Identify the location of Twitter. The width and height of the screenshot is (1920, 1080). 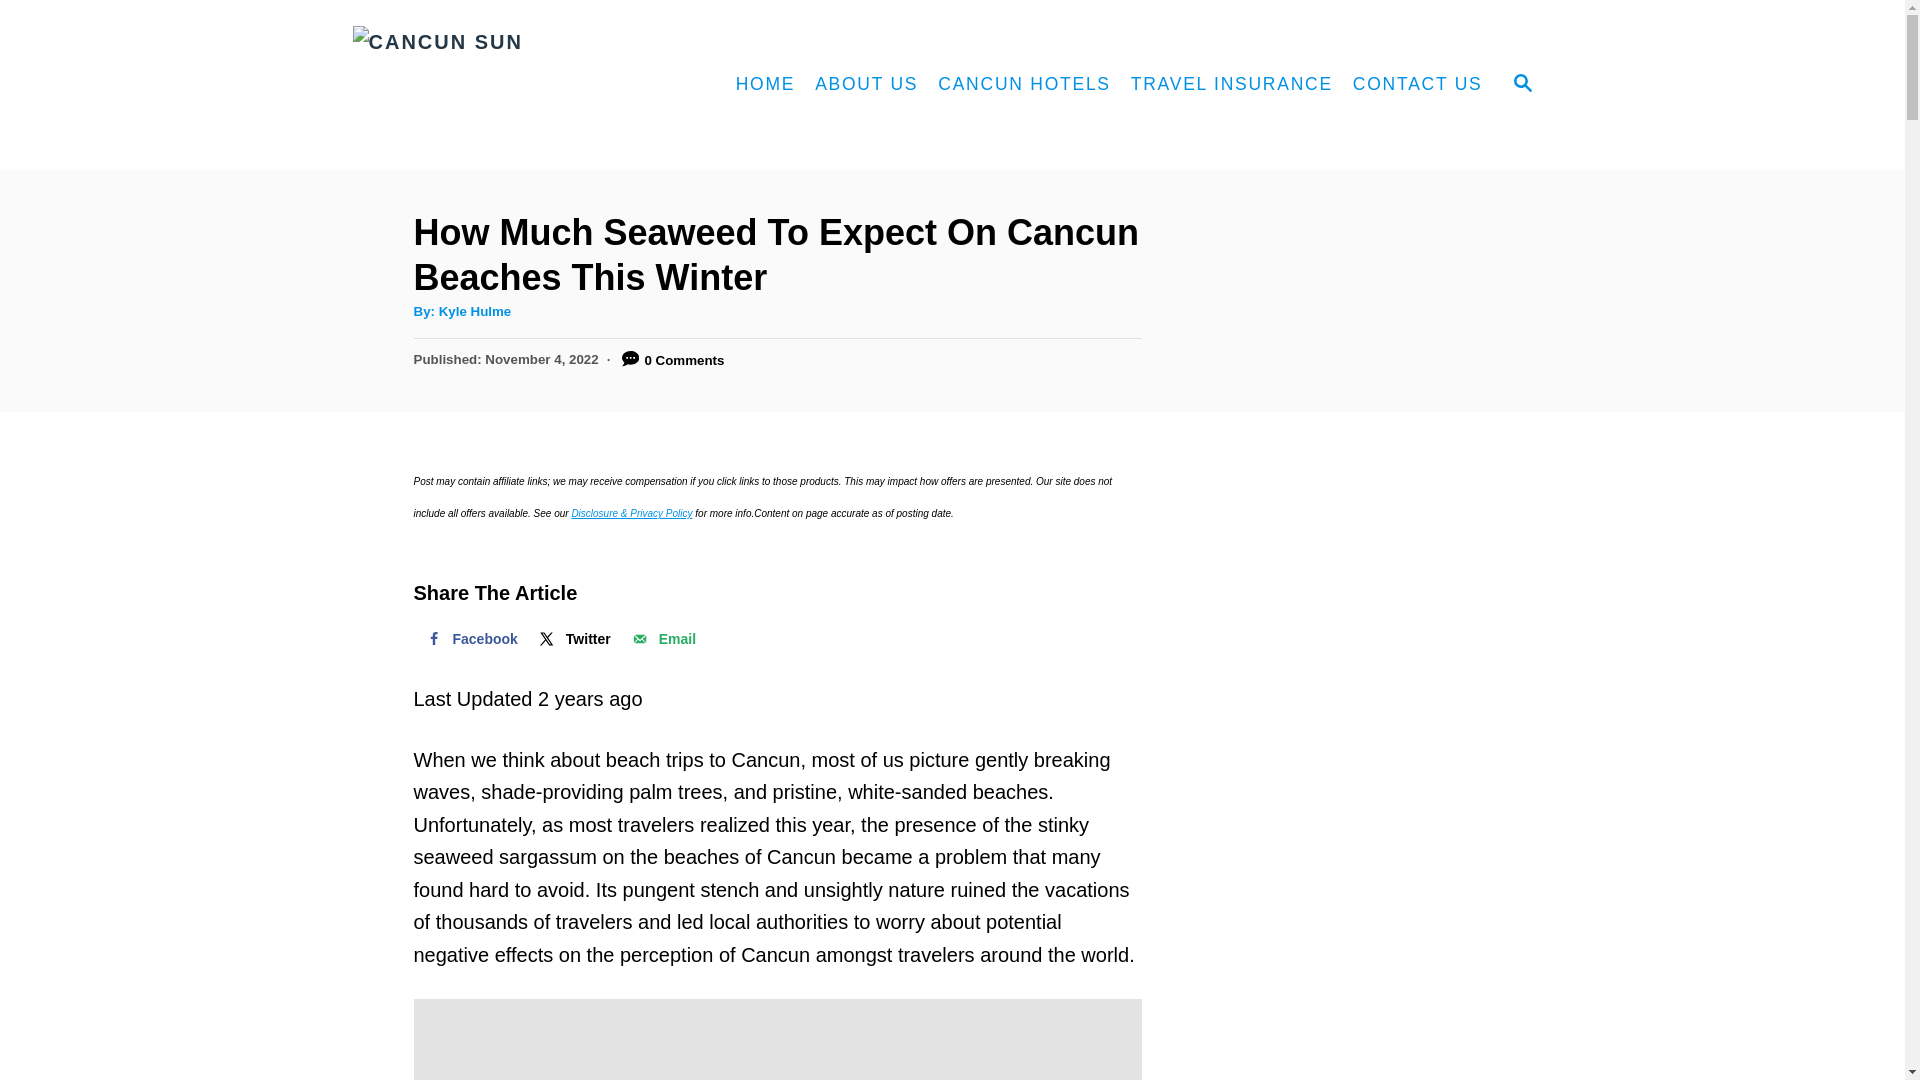
(573, 638).